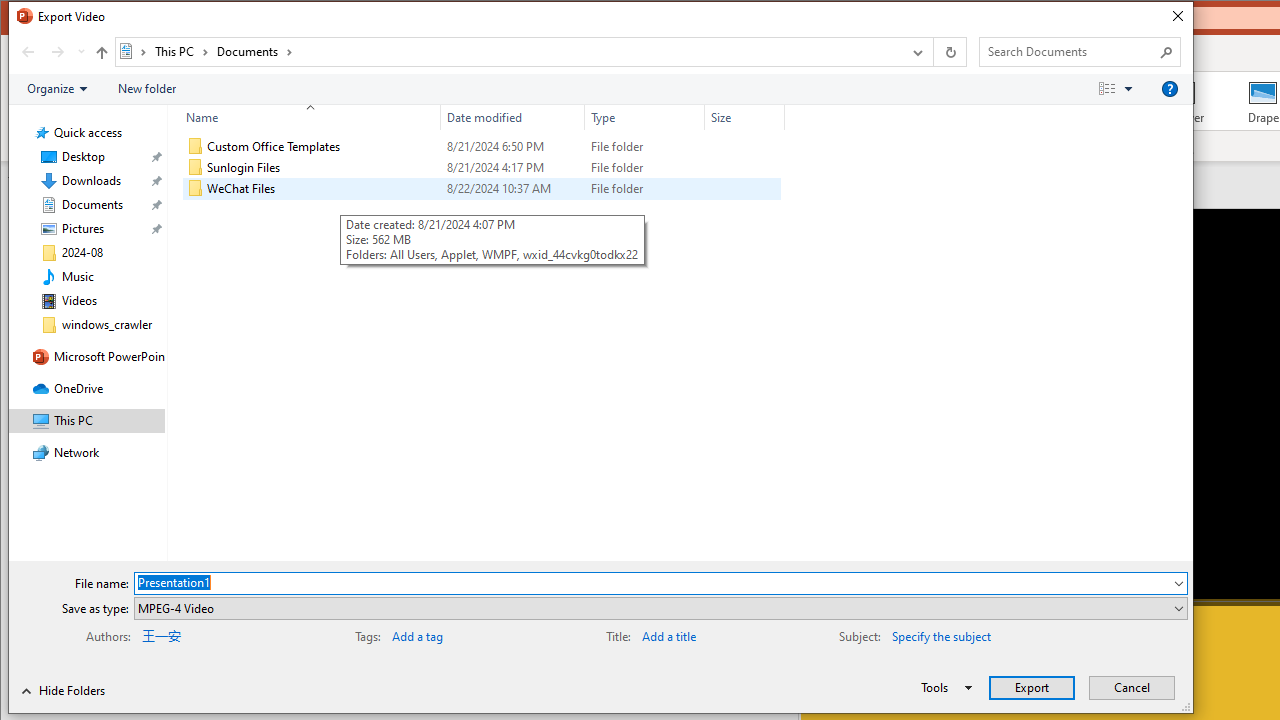 Image resolution: width=1280 pixels, height=720 pixels. Describe the element at coordinates (50, 51) in the screenshot. I see `Navigation buttons` at that location.